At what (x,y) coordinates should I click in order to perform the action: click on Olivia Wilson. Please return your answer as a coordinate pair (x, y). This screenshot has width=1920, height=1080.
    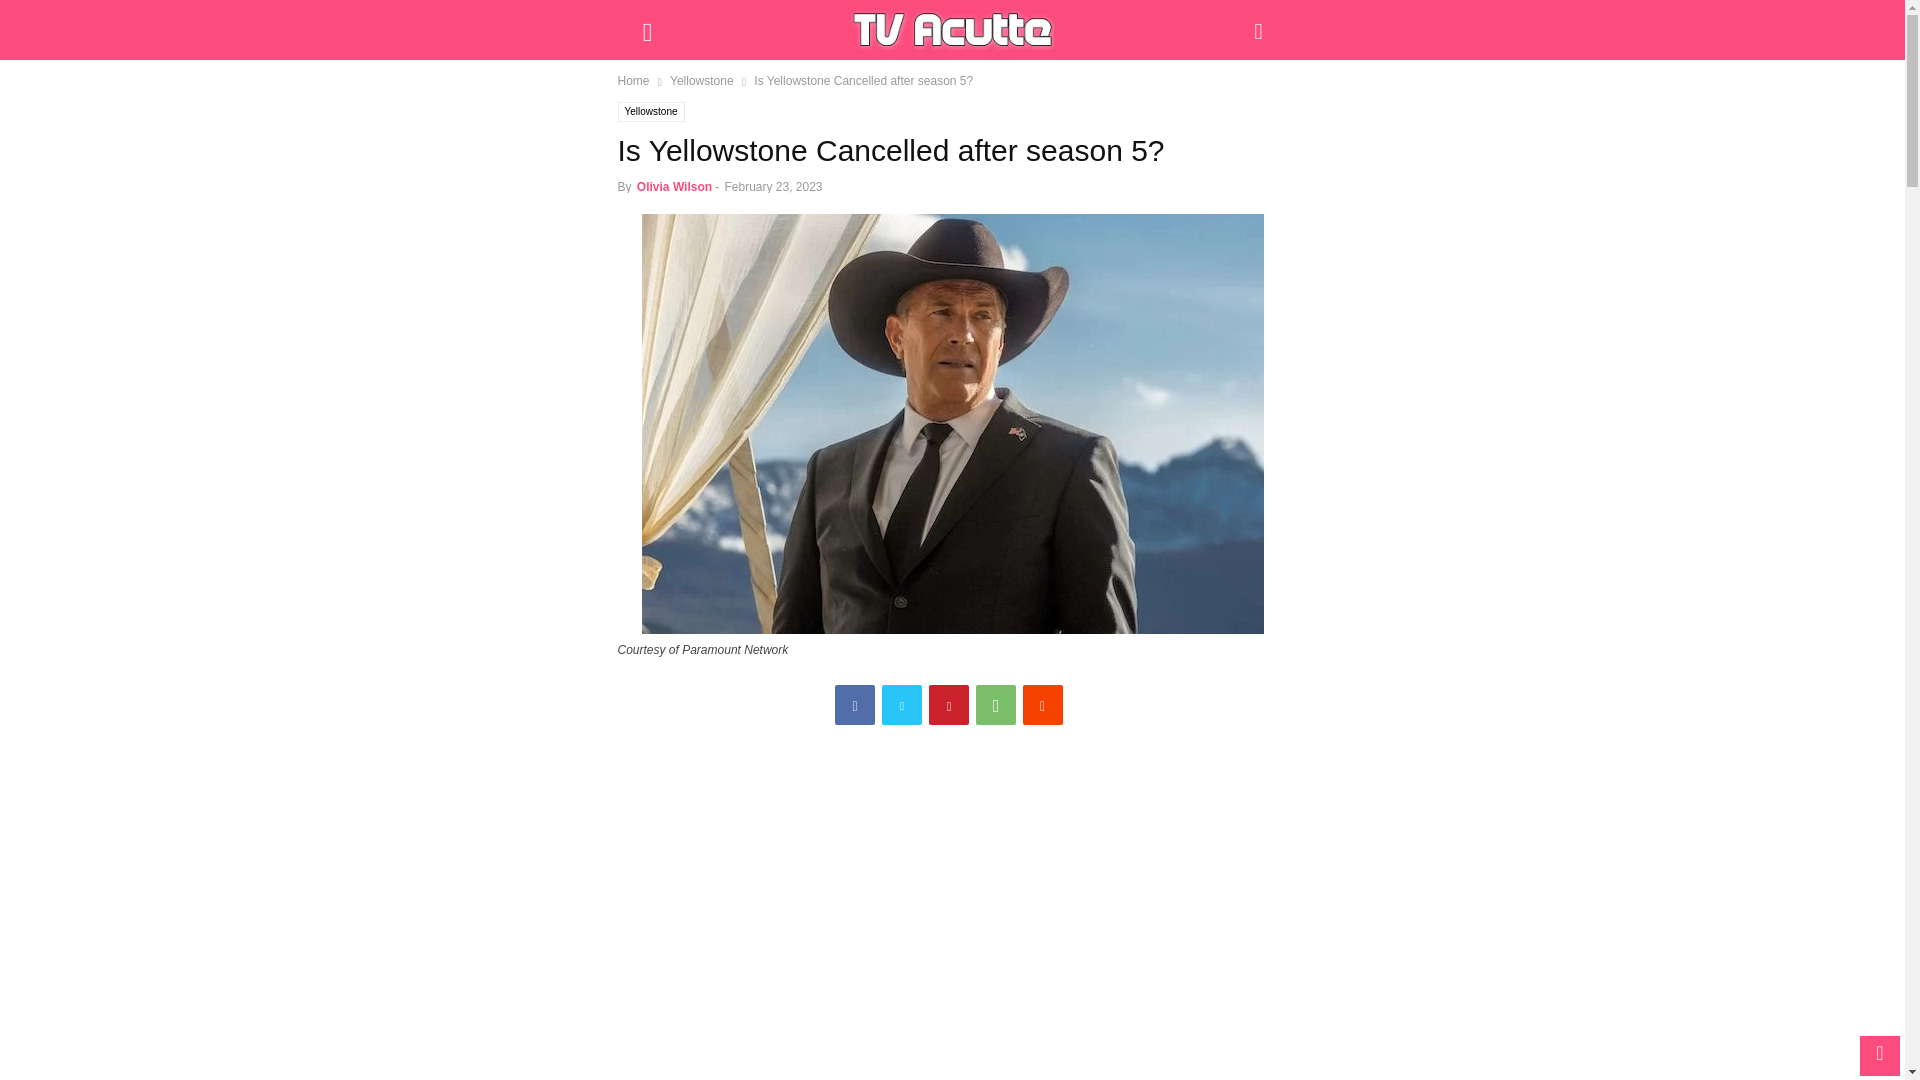
    Looking at the image, I should click on (674, 187).